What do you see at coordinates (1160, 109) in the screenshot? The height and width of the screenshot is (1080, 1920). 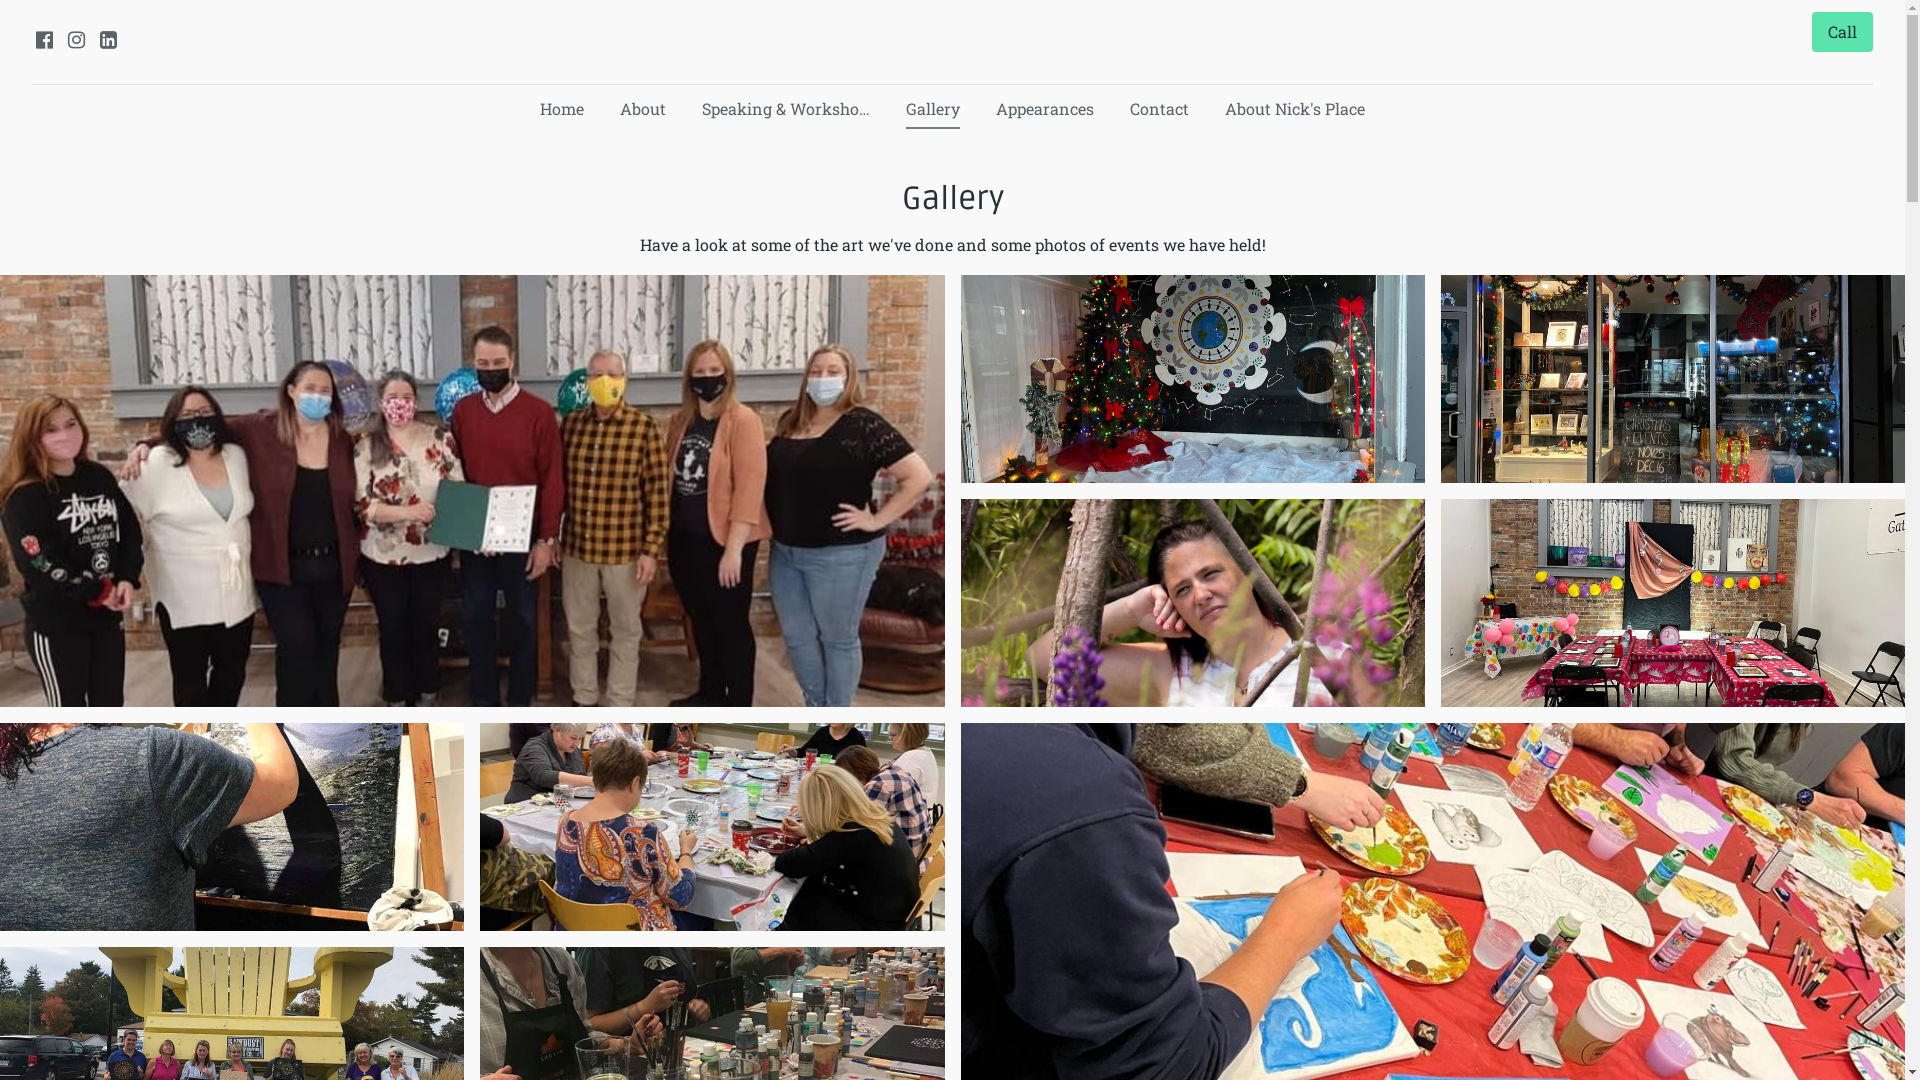 I see `Contact` at bounding box center [1160, 109].